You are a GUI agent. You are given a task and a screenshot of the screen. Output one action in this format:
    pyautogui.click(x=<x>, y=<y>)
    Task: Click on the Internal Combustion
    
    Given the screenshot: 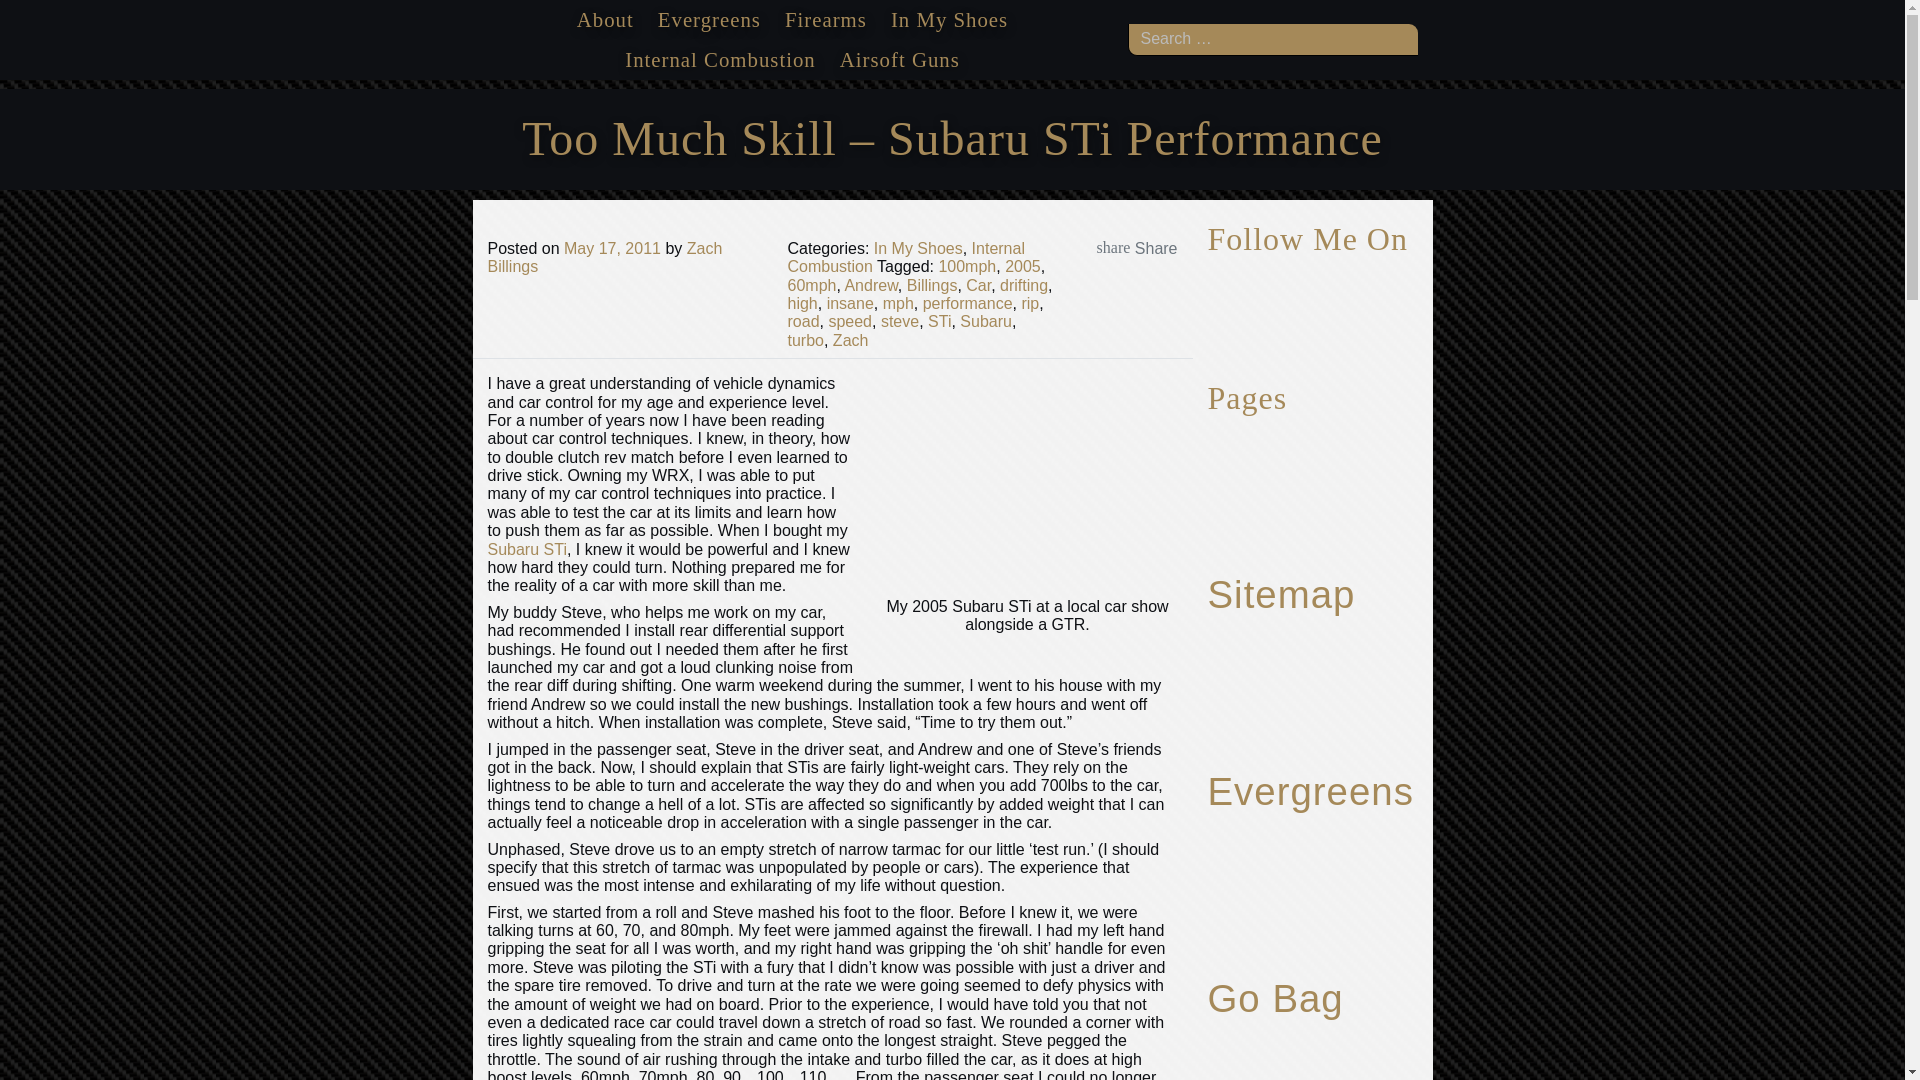 What is the action you would take?
    pyautogui.click(x=720, y=60)
    